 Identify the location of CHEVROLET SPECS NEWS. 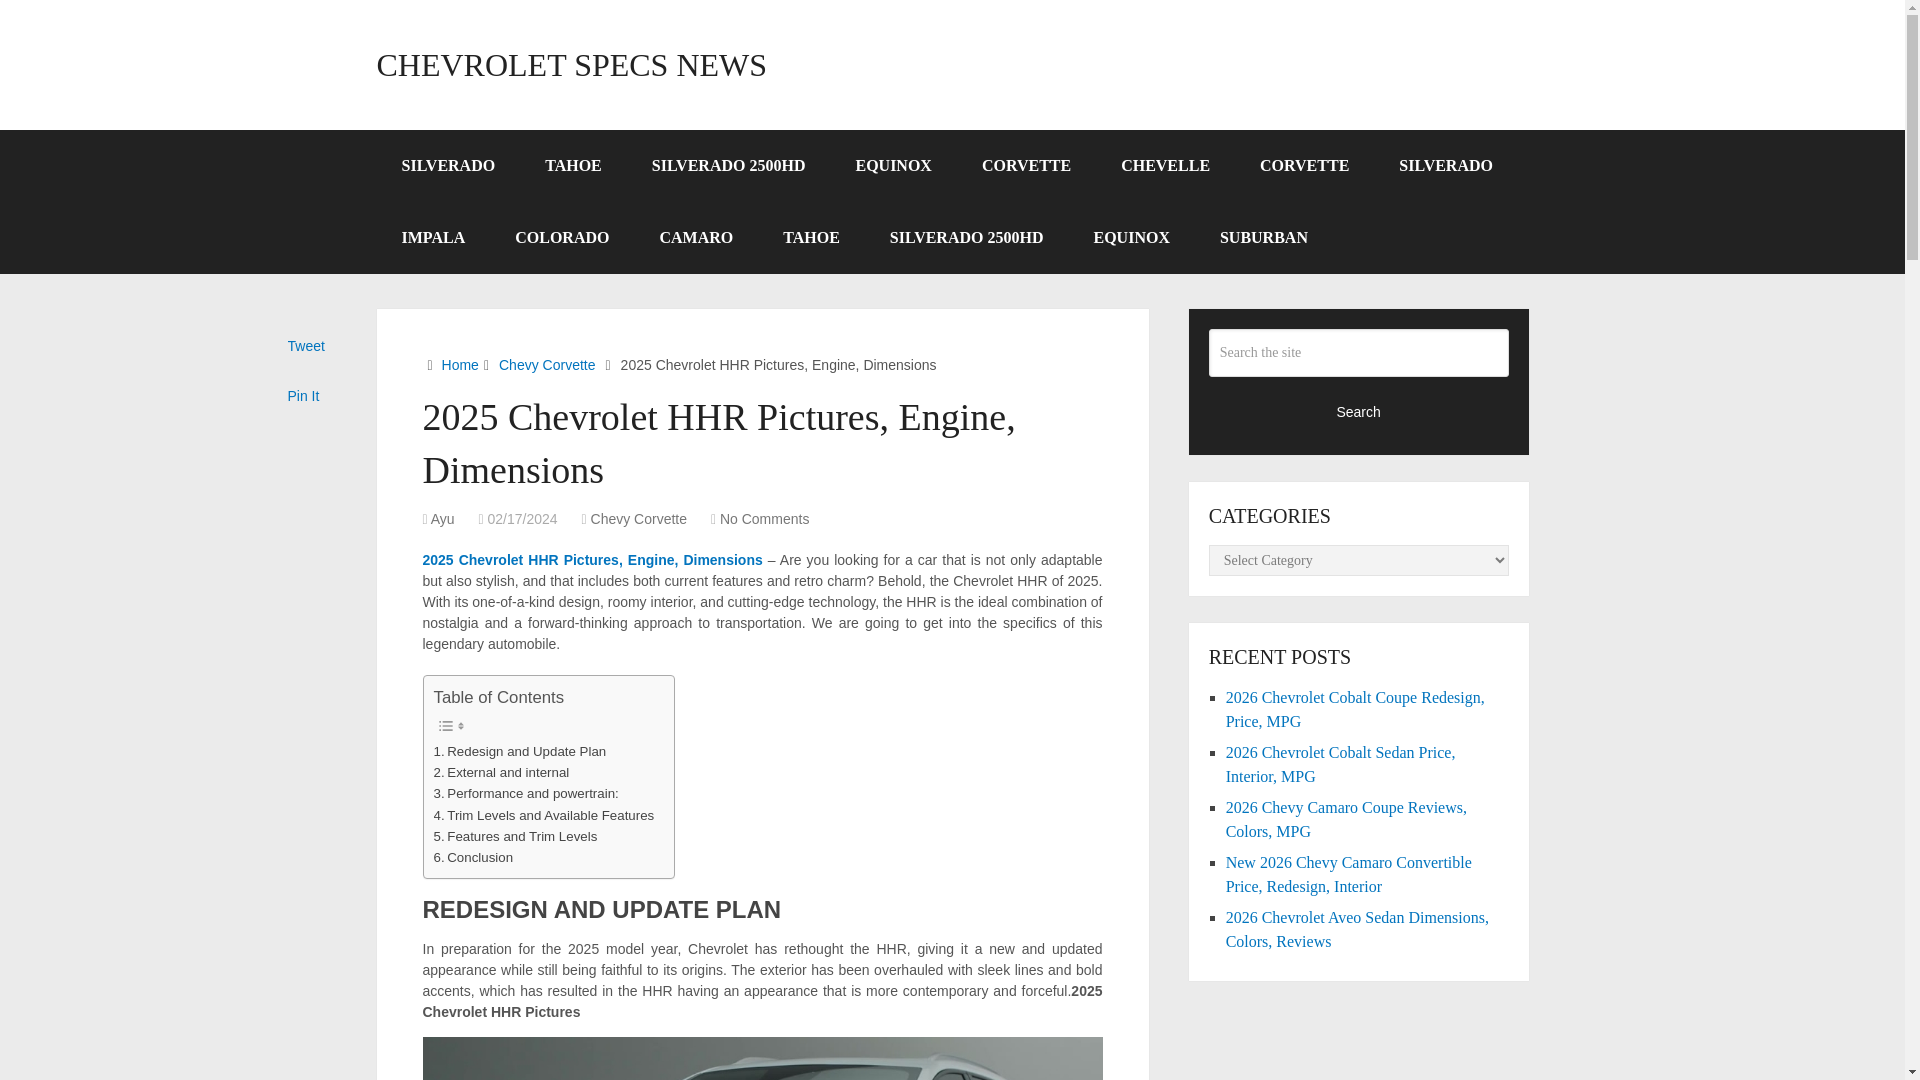
(571, 64).